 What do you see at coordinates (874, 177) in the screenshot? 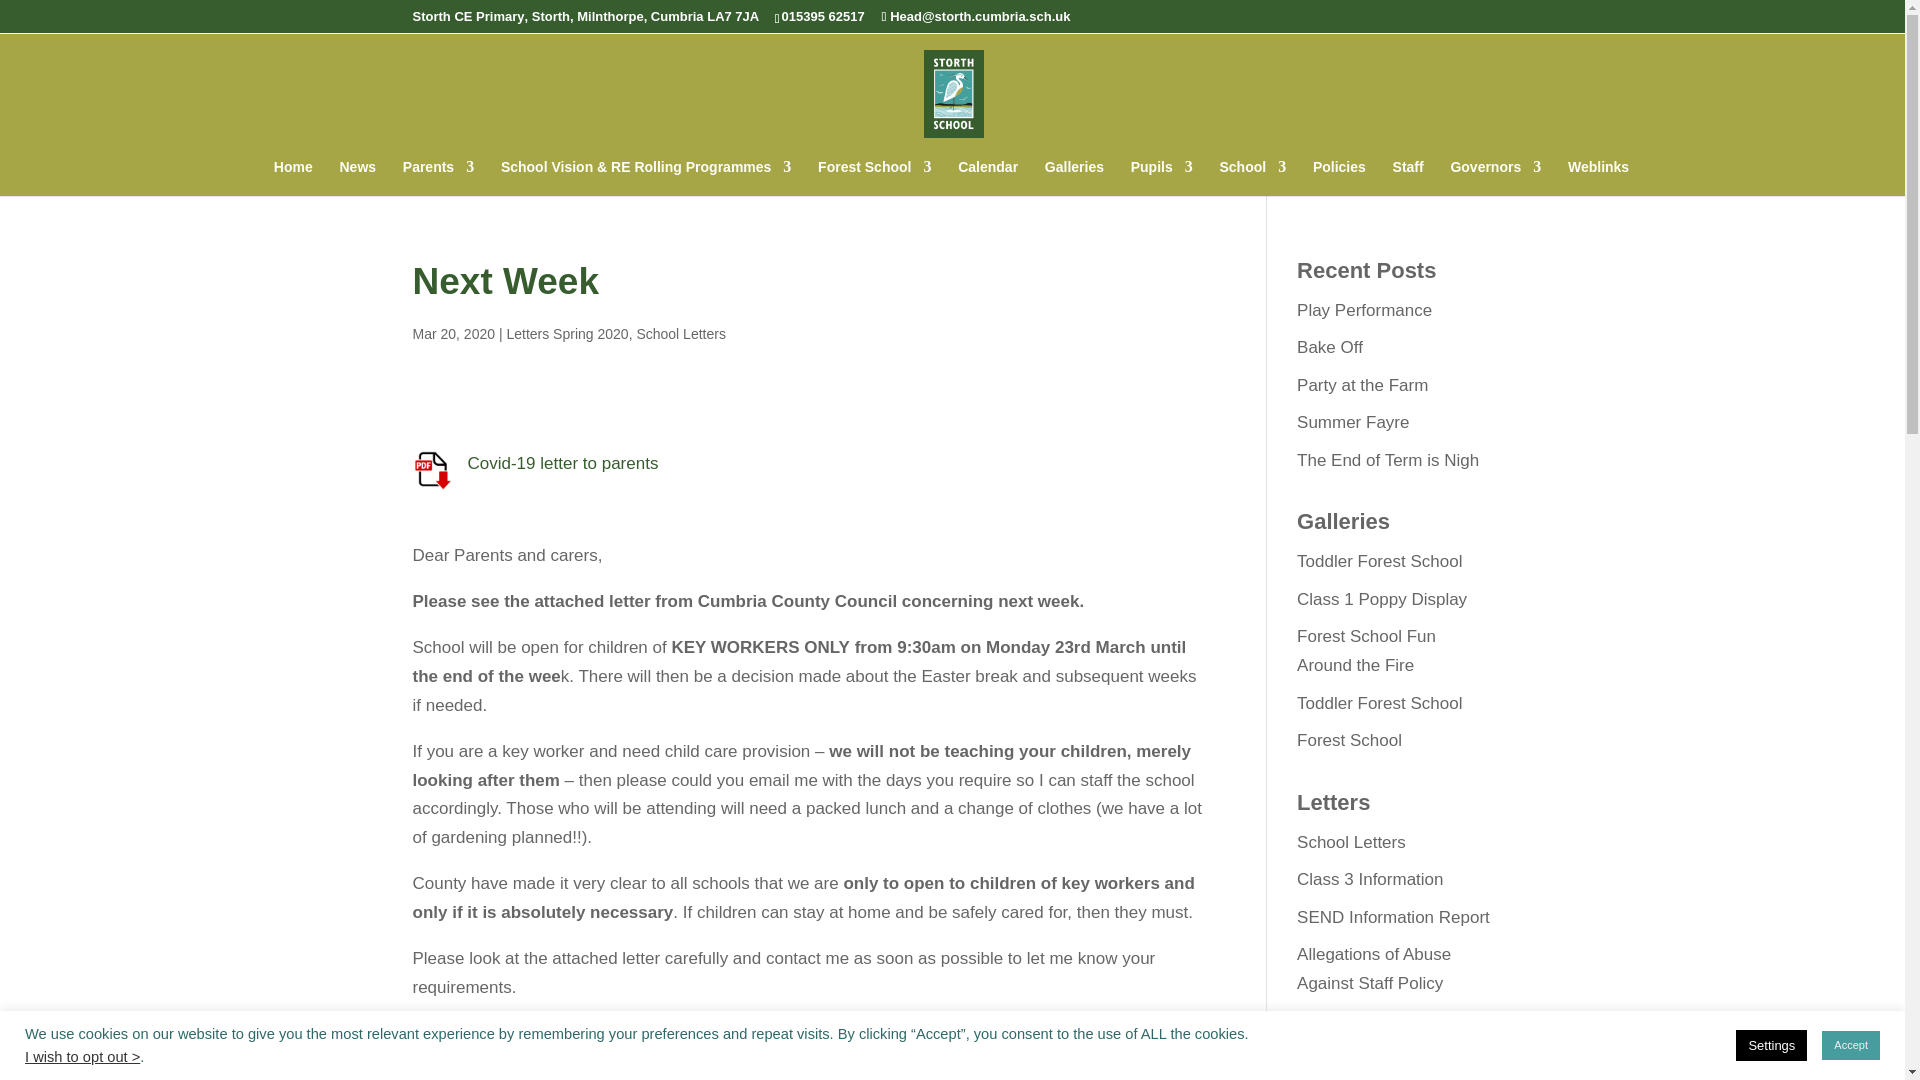
I see `Forest School` at bounding box center [874, 177].